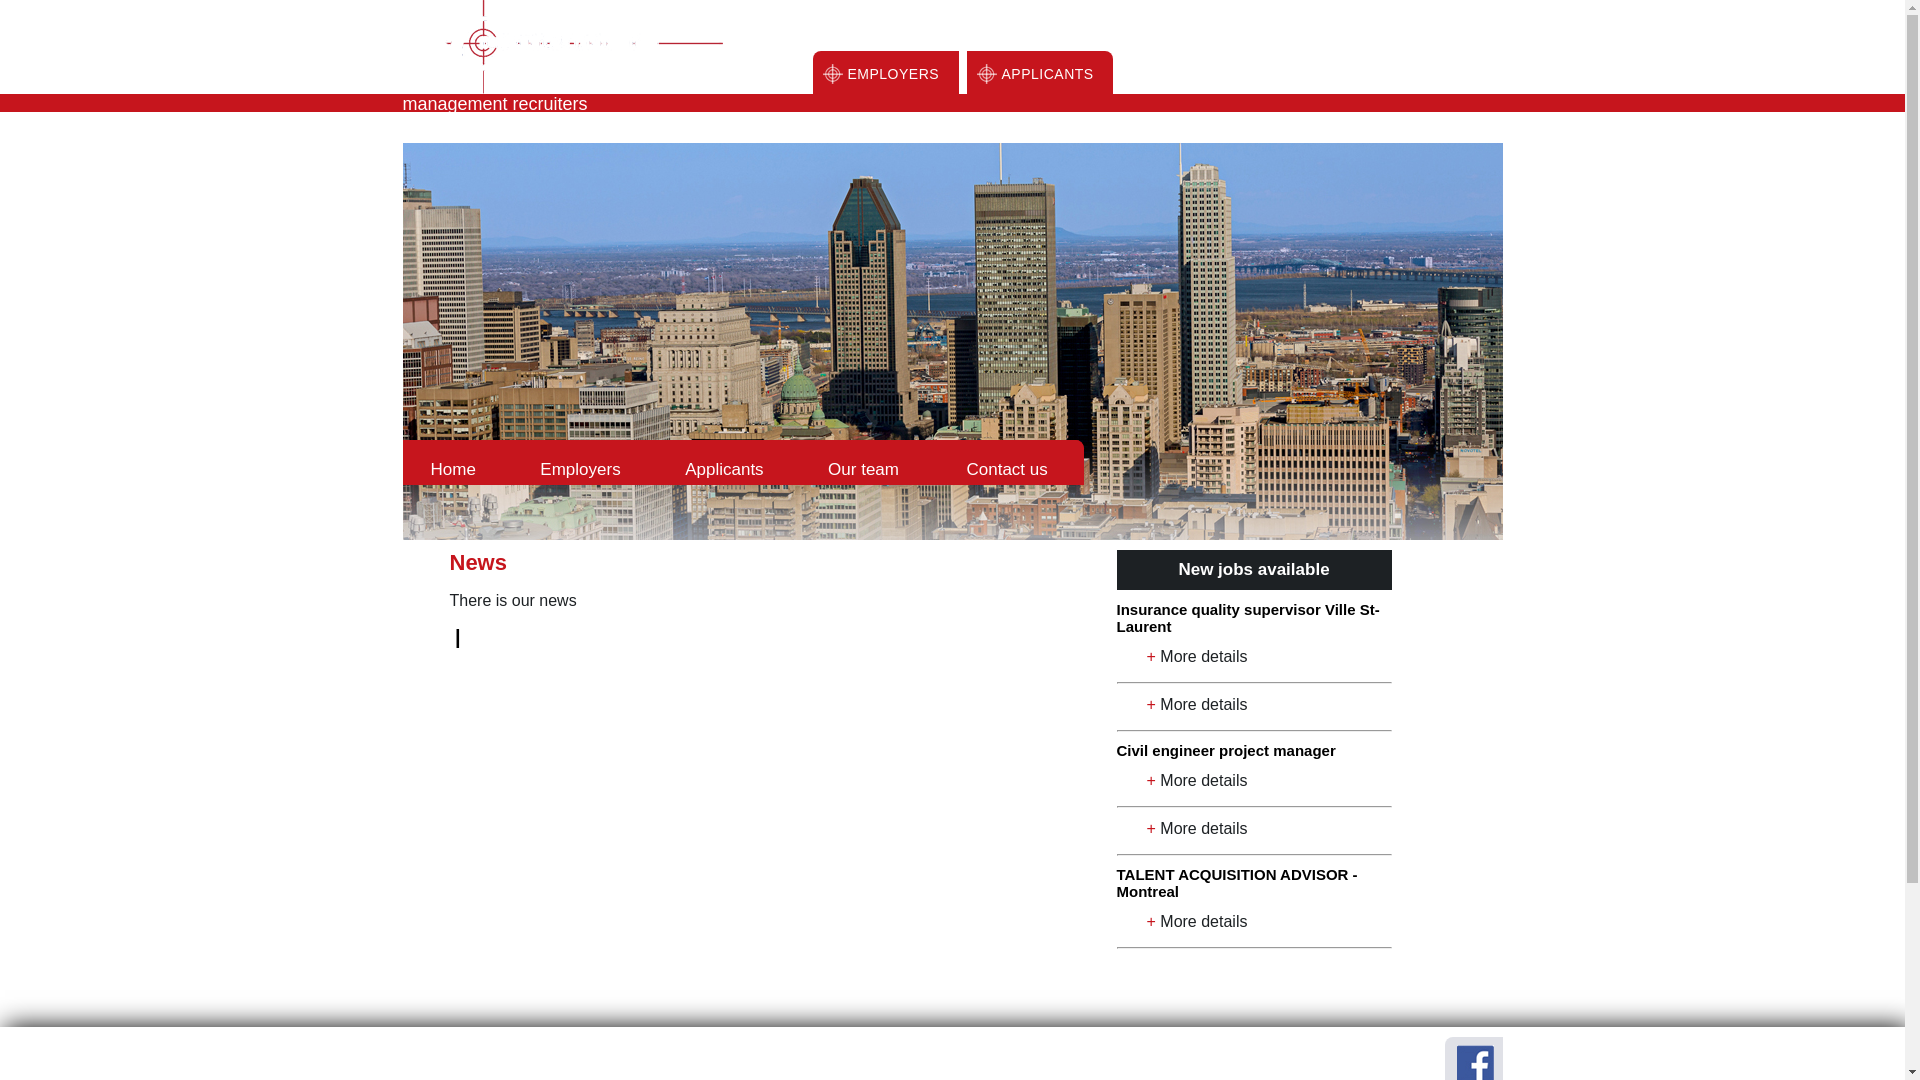 This screenshot has height=1080, width=1920. Describe the element at coordinates (1204, 780) in the screenshot. I see `More details` at that location.